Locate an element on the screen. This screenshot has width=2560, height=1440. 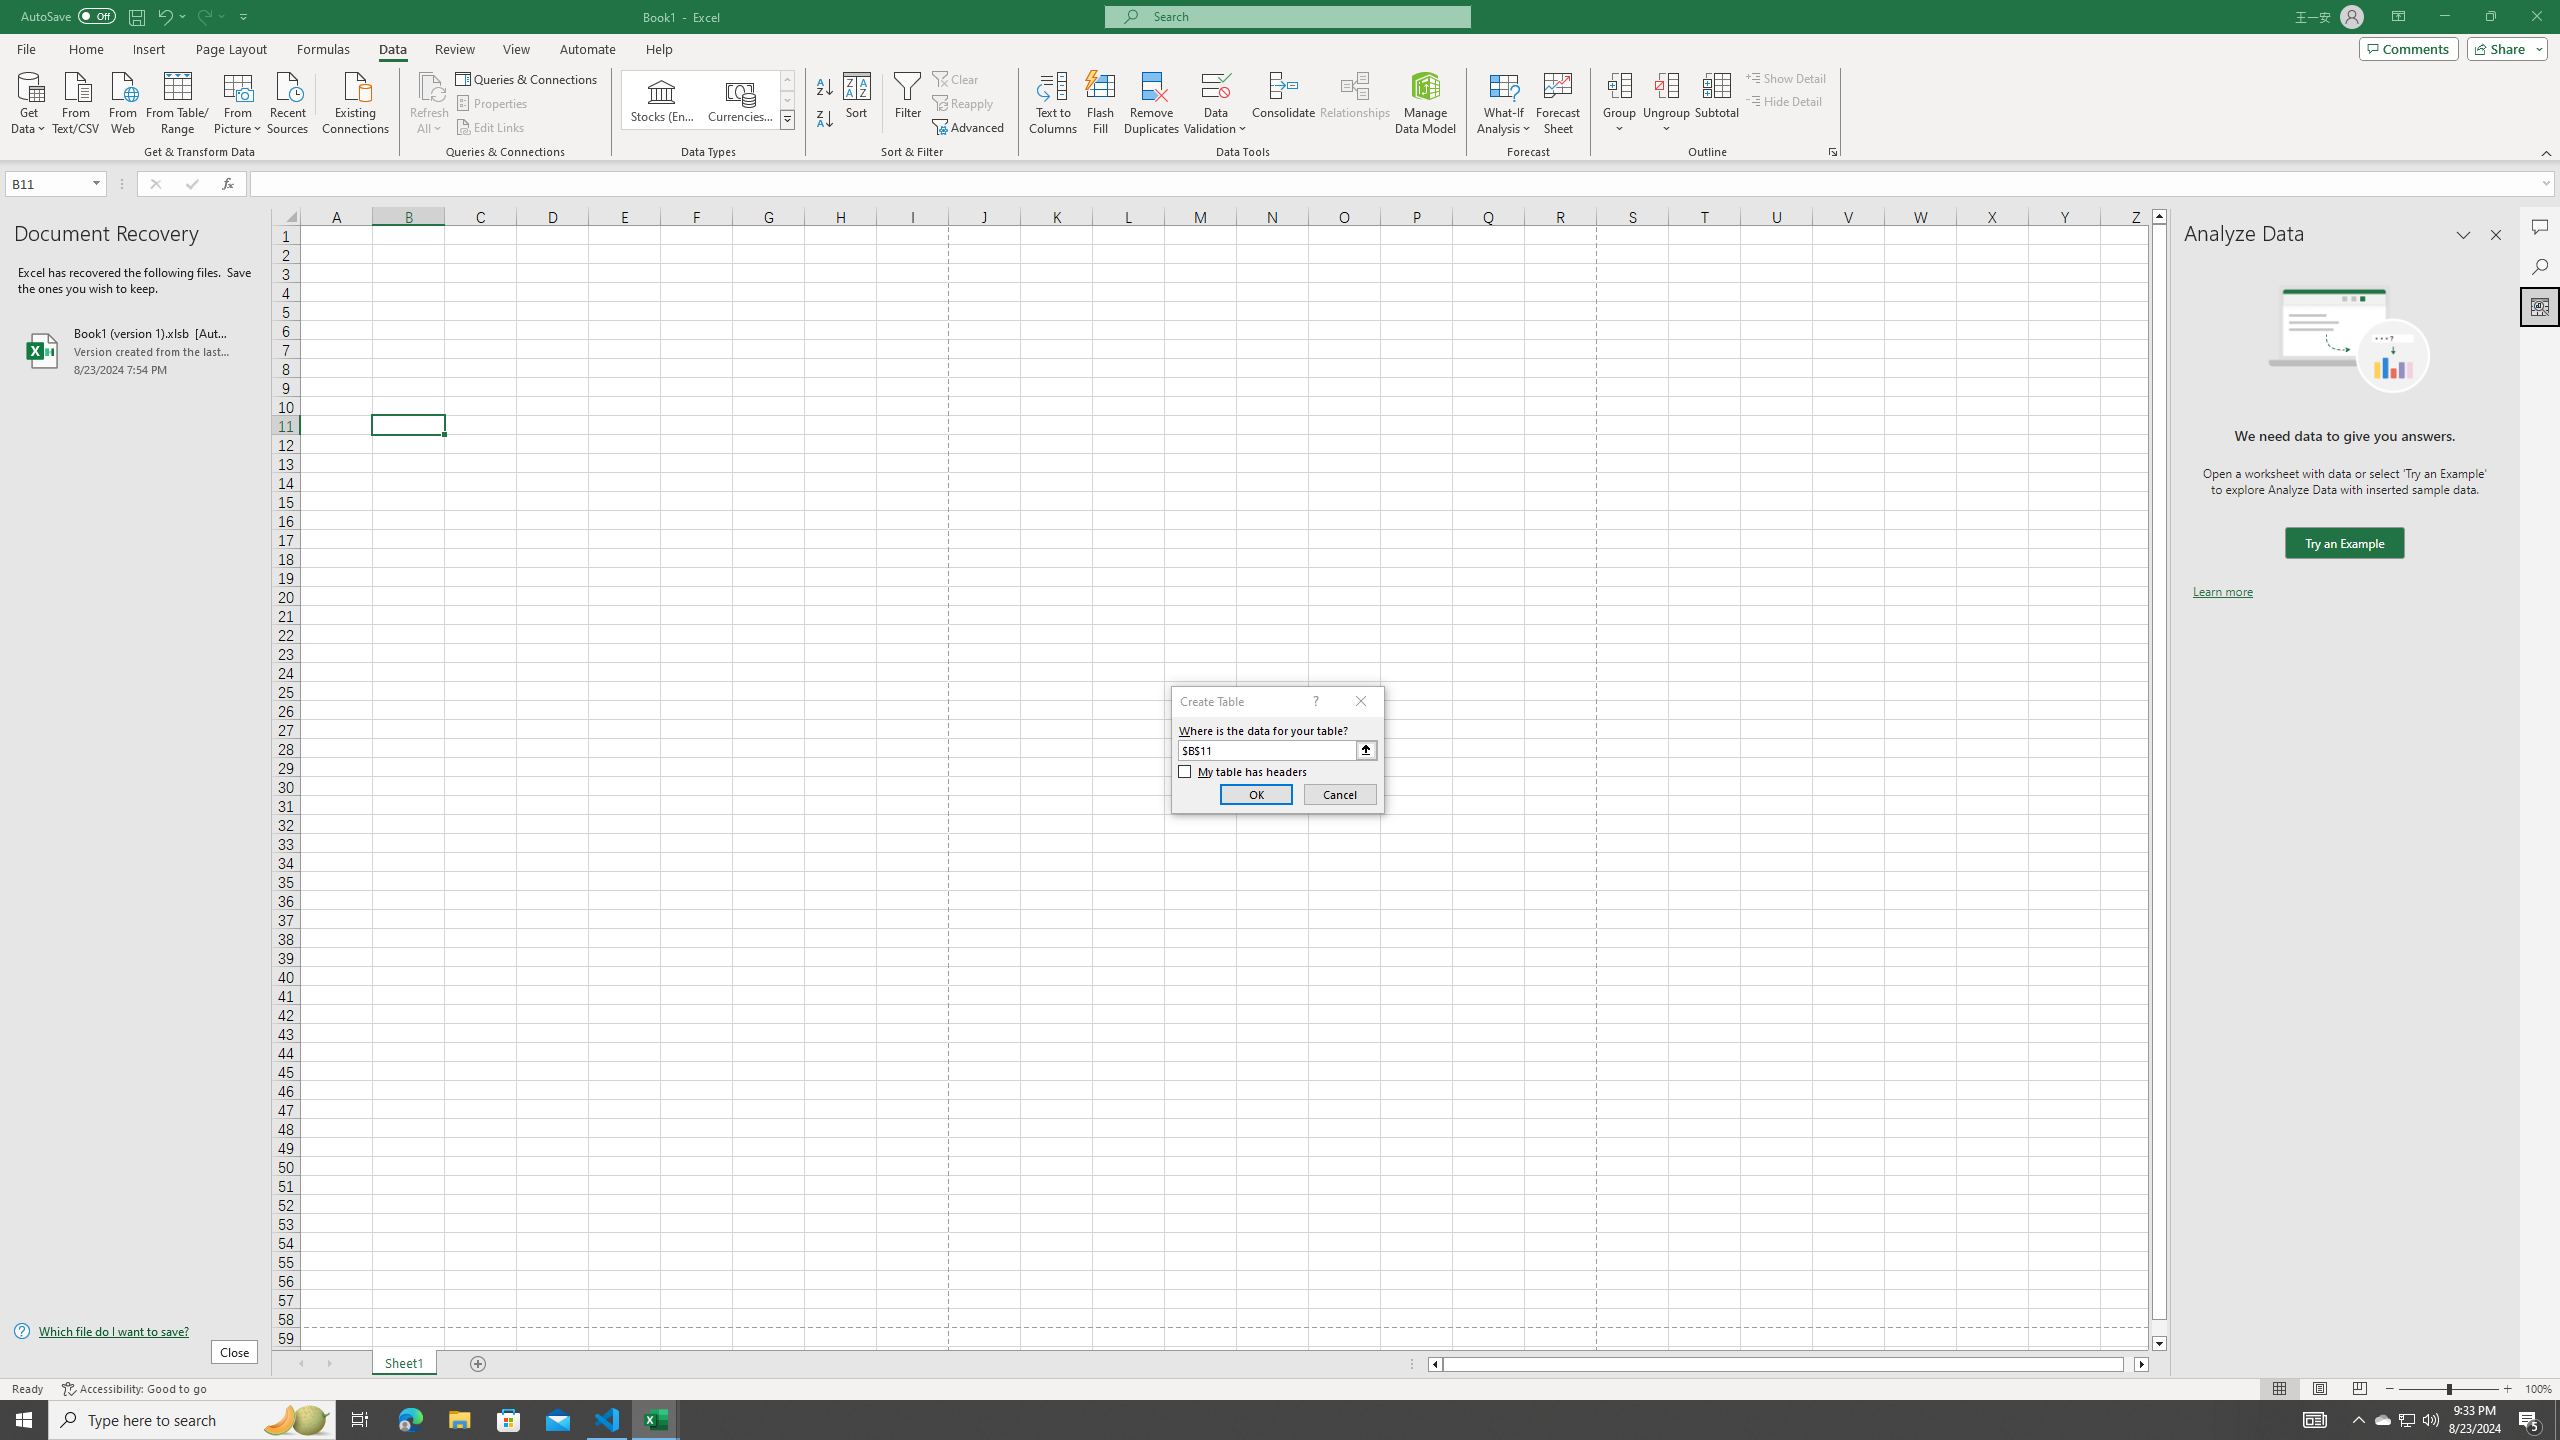
Data Types is located at coordinates (788, 119).